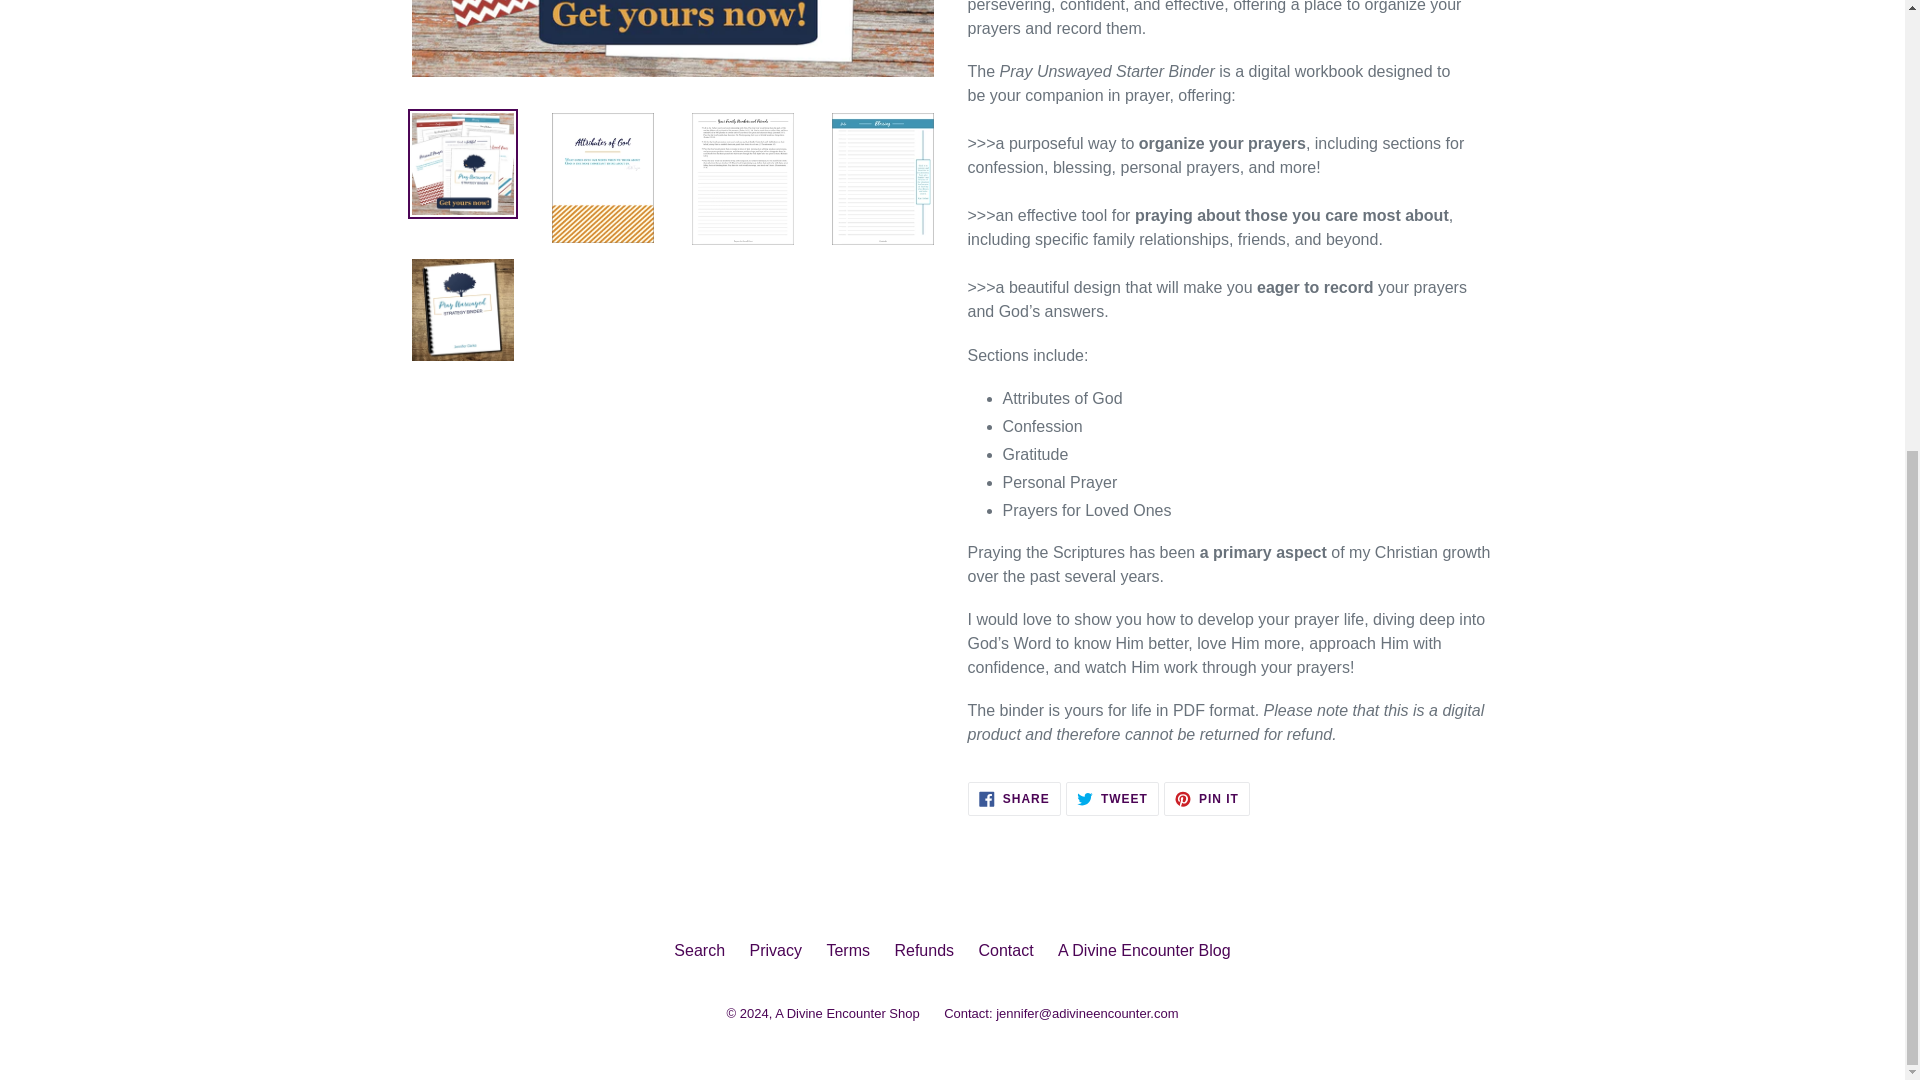 This screenshot has width=1920, height=1080. I want to click on Refunds, so click(699, 950).